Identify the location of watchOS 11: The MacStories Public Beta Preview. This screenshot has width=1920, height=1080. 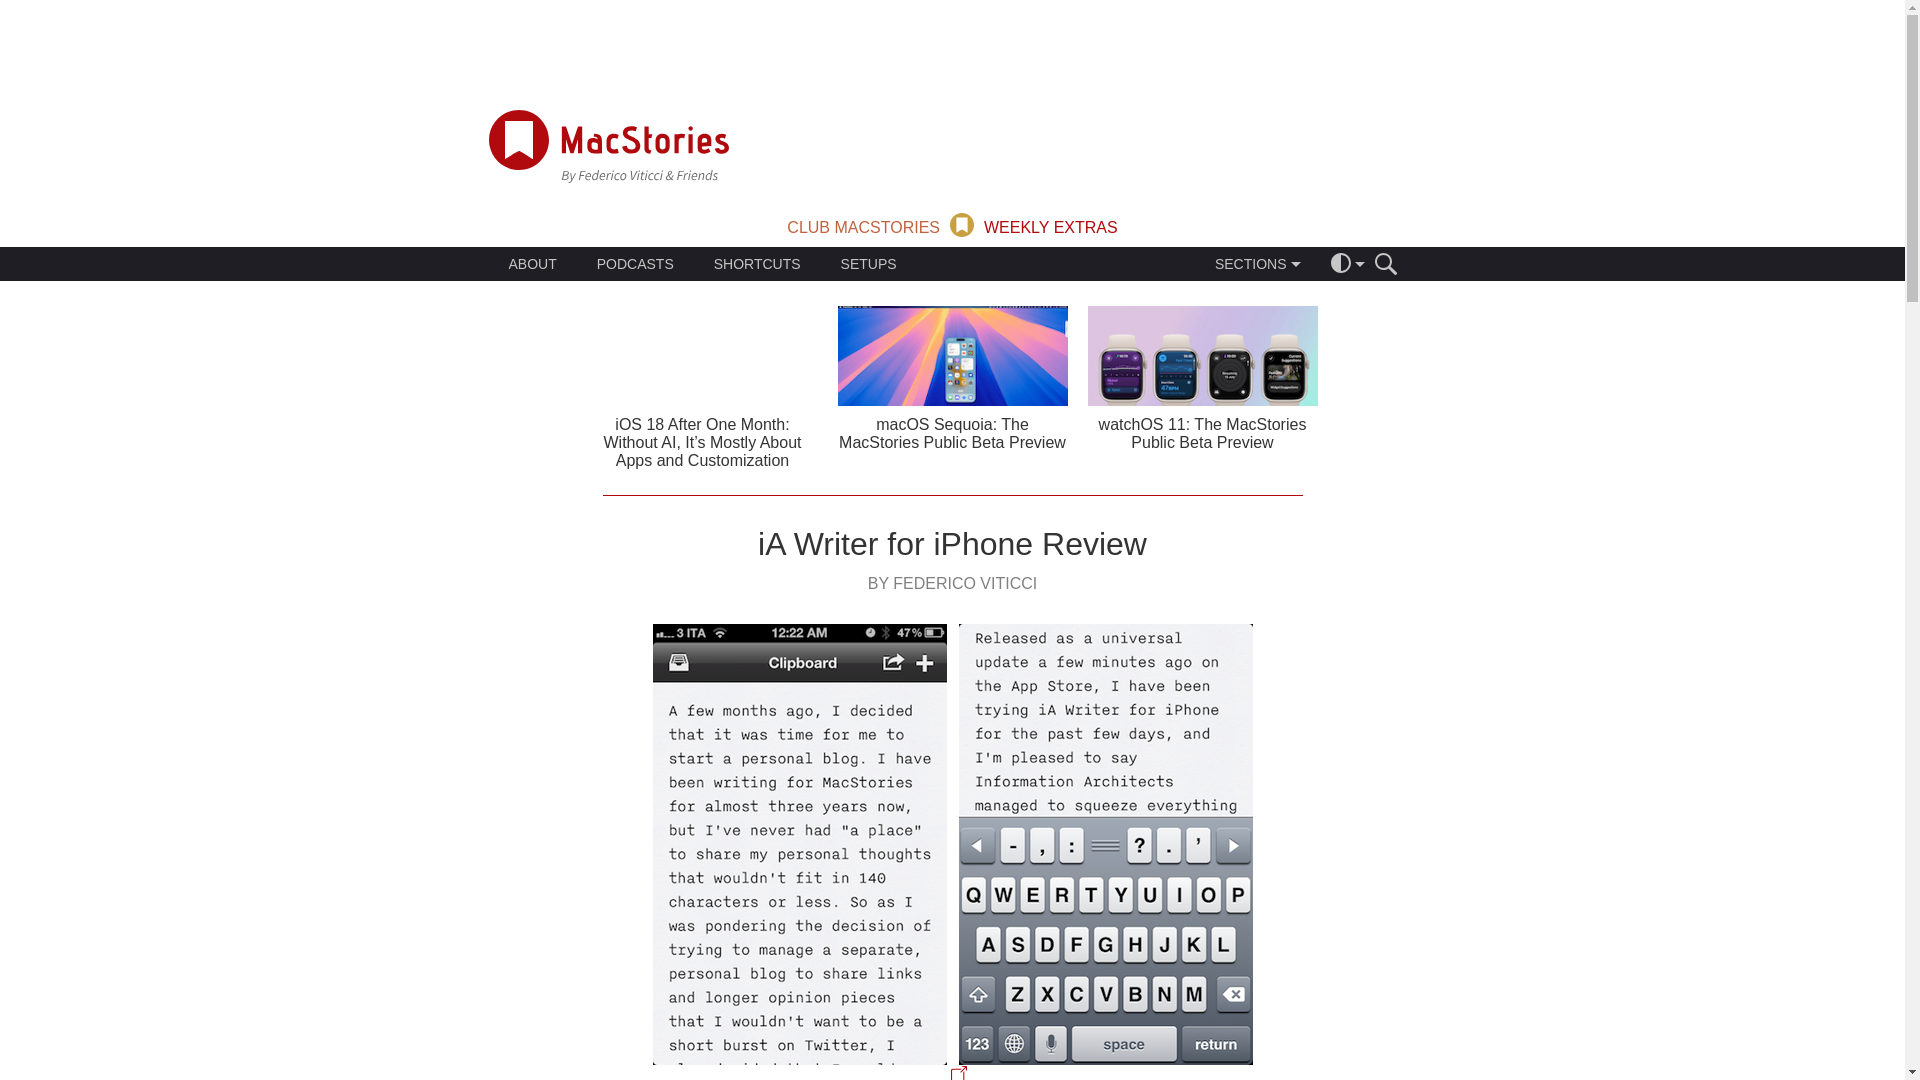
(1202, 378).